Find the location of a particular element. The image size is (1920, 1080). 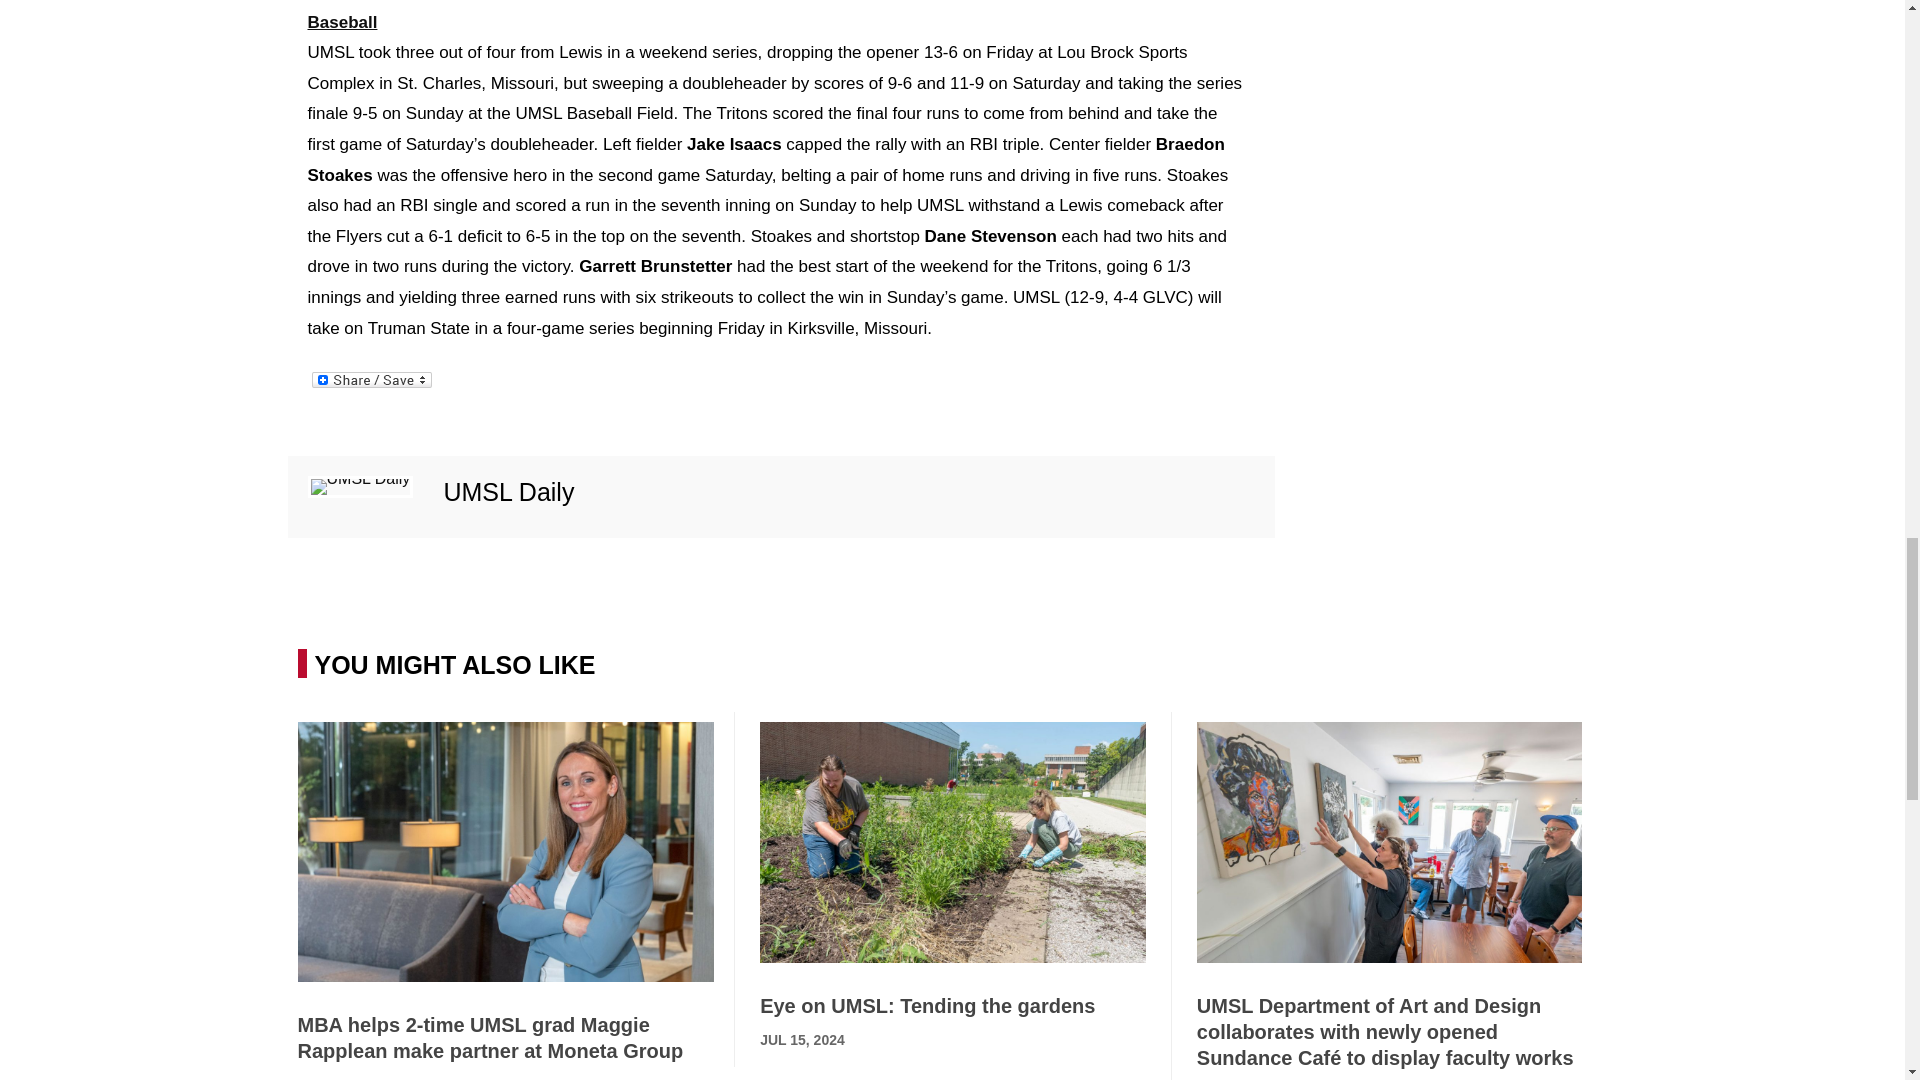

Baseball is located at coordinates (342, 22).